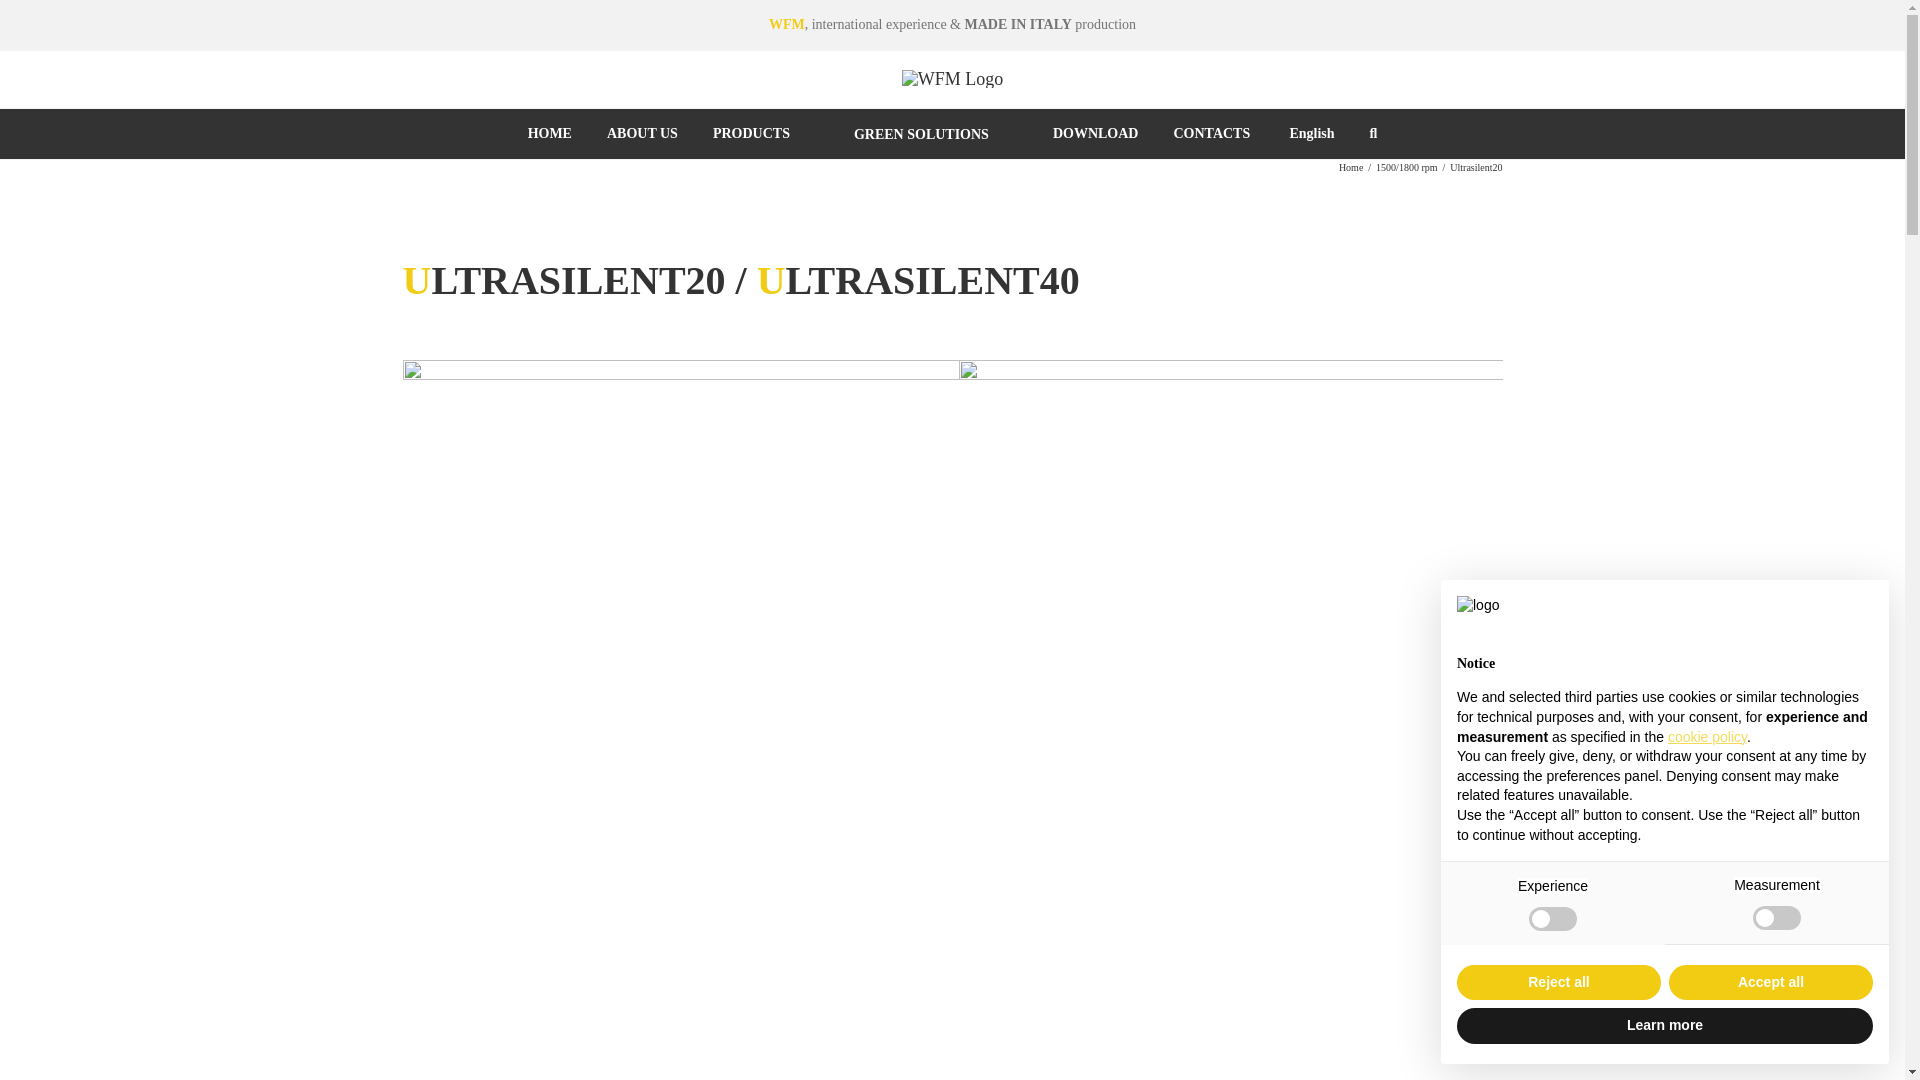 The height and width of the screenshot is (1080, 1920). What do you see at coordinates (1309, 134) in the screenshot?
I see `English` at bounding box center [1309, 134].